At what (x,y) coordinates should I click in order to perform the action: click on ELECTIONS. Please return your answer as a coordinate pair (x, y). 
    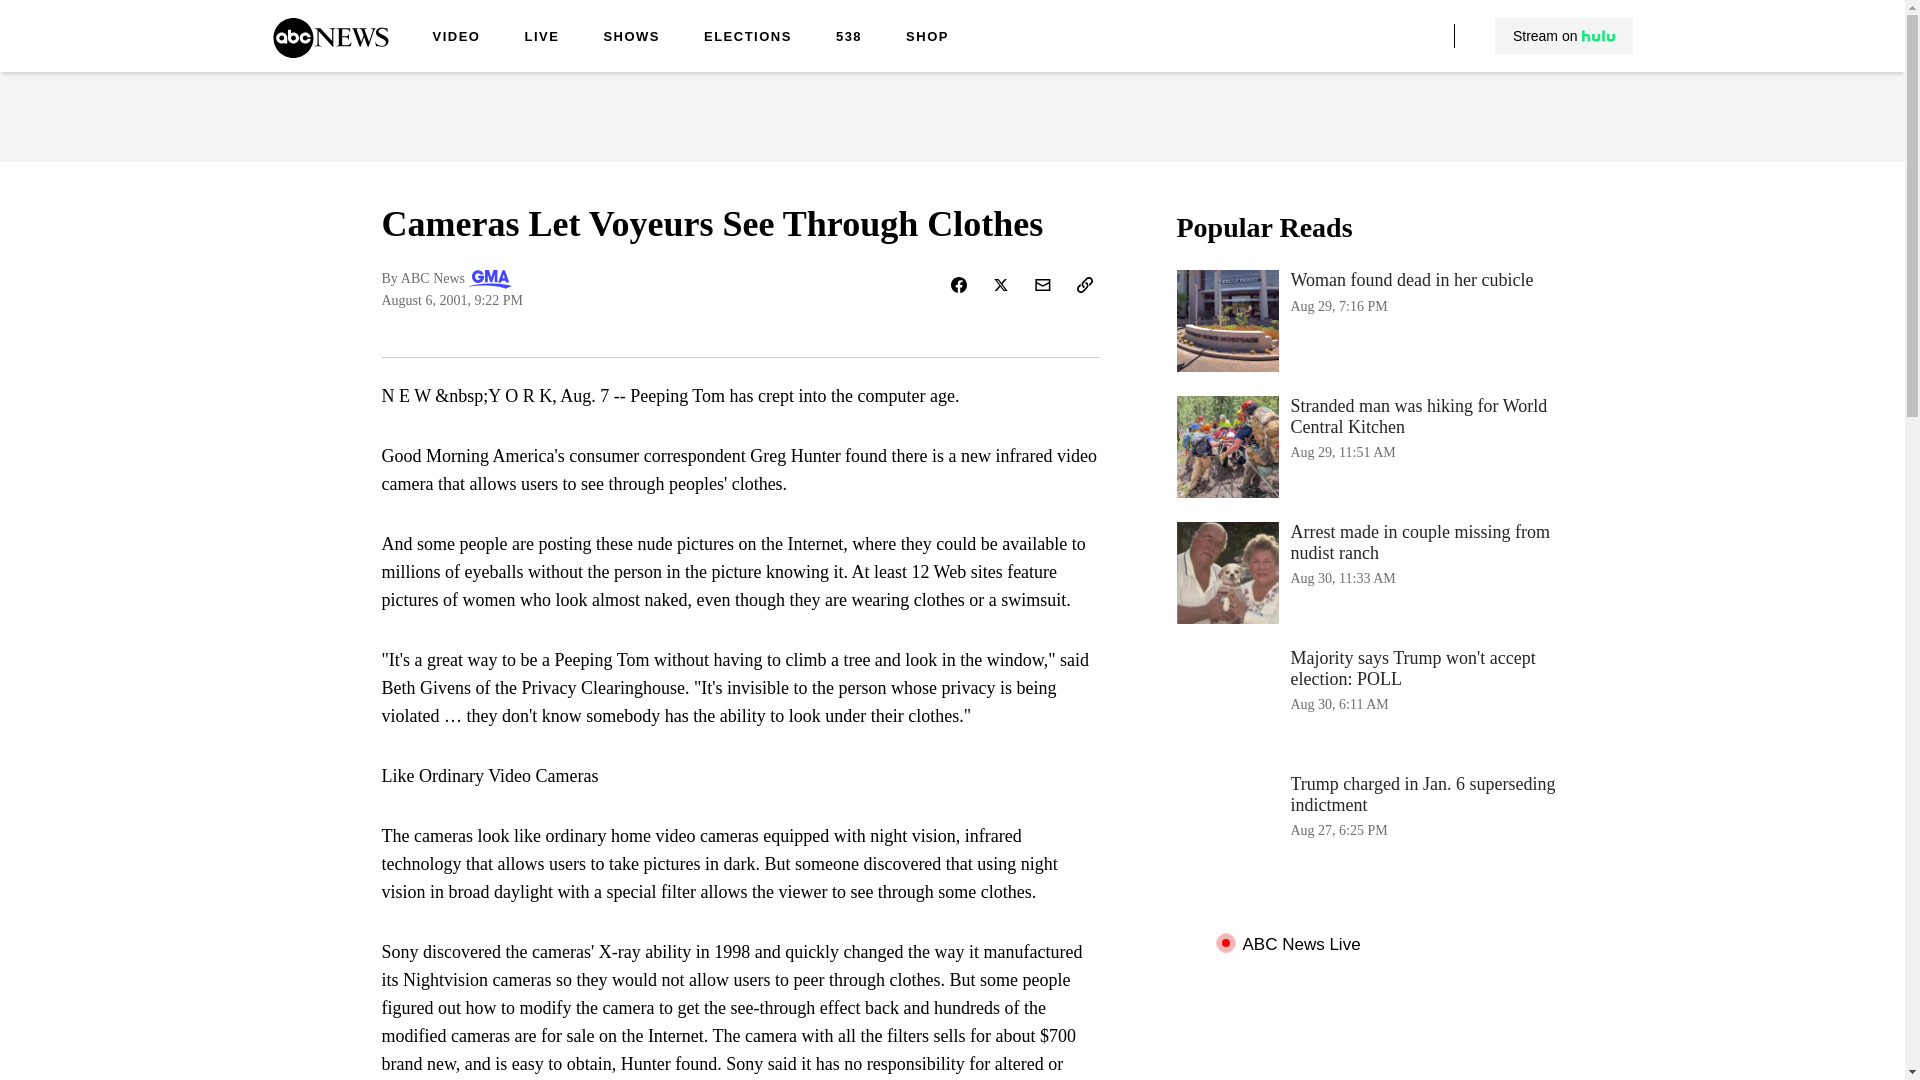
    Looking at the image, I should click on (541, 38).